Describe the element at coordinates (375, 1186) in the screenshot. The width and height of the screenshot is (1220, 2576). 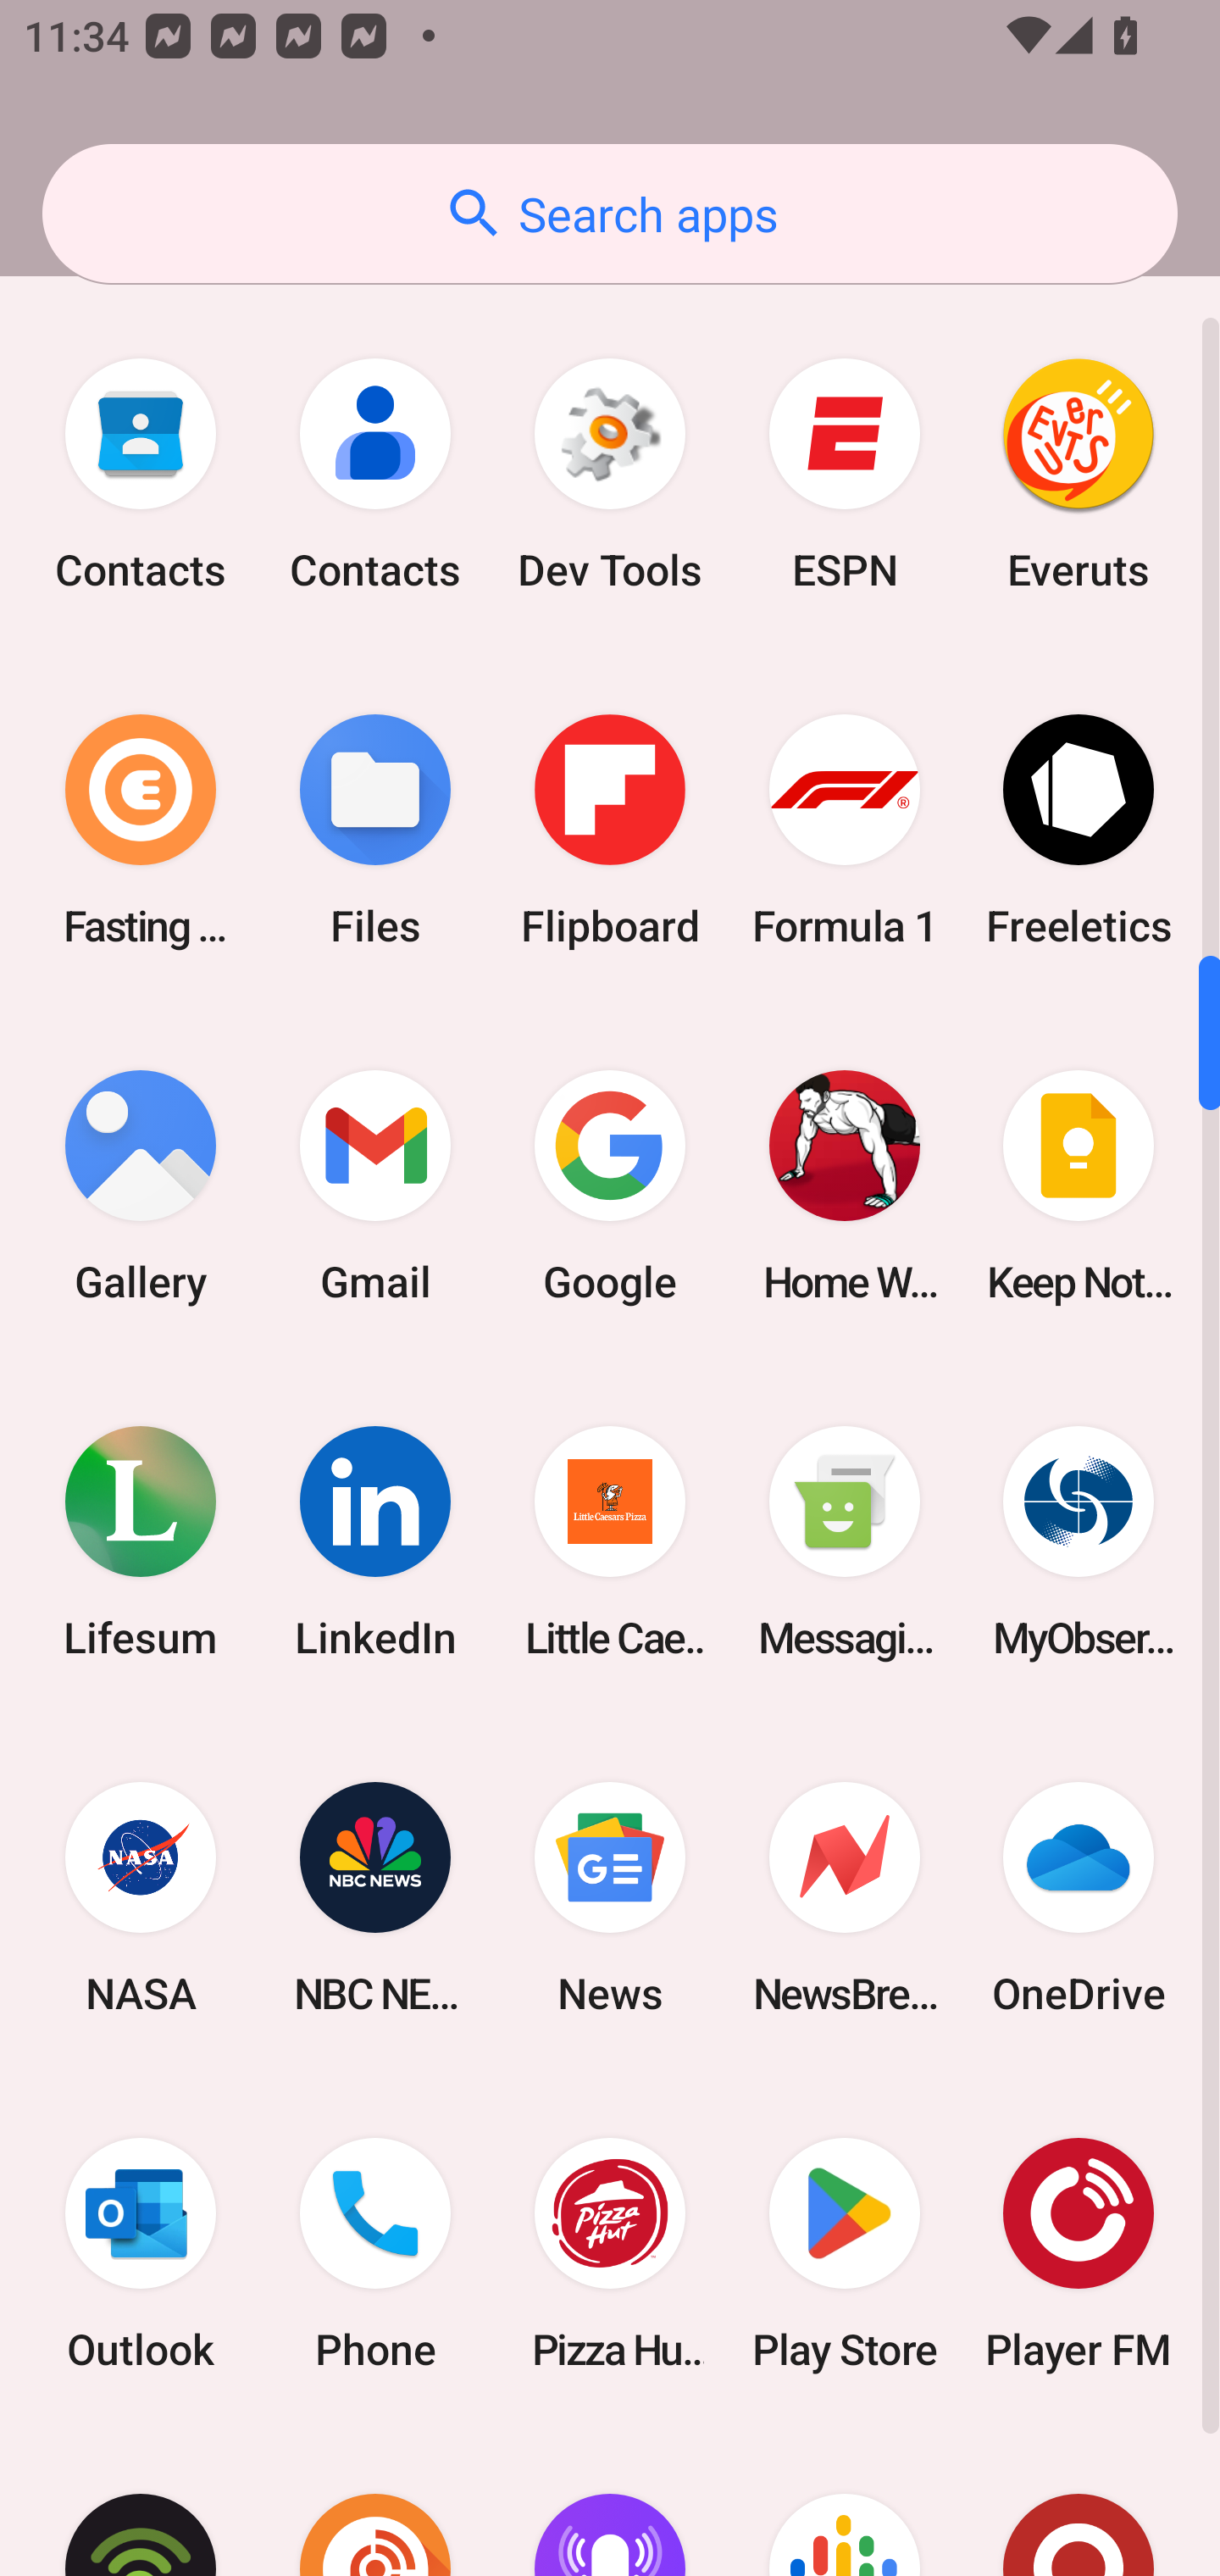
I see `Gmail` at that location.